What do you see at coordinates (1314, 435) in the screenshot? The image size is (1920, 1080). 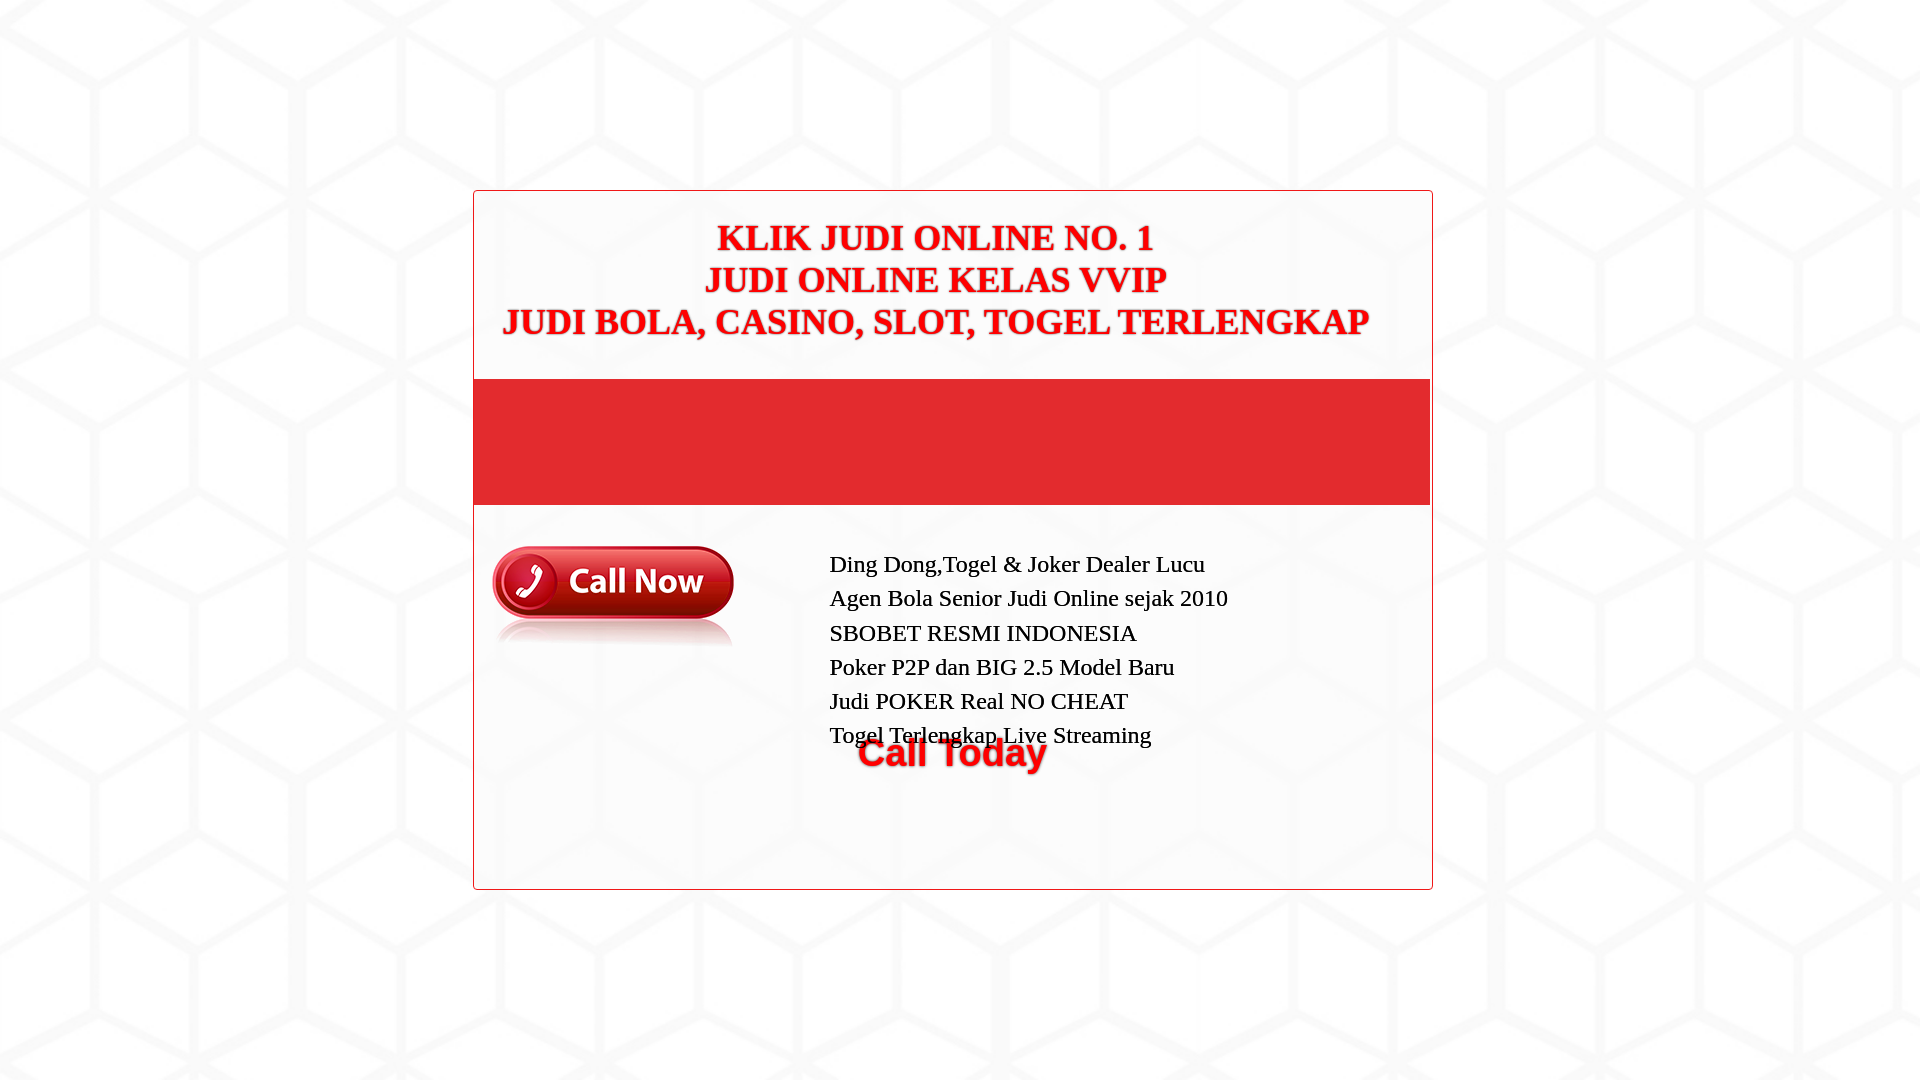 I see `Terms of Use` at bounding box center [1314, 435].